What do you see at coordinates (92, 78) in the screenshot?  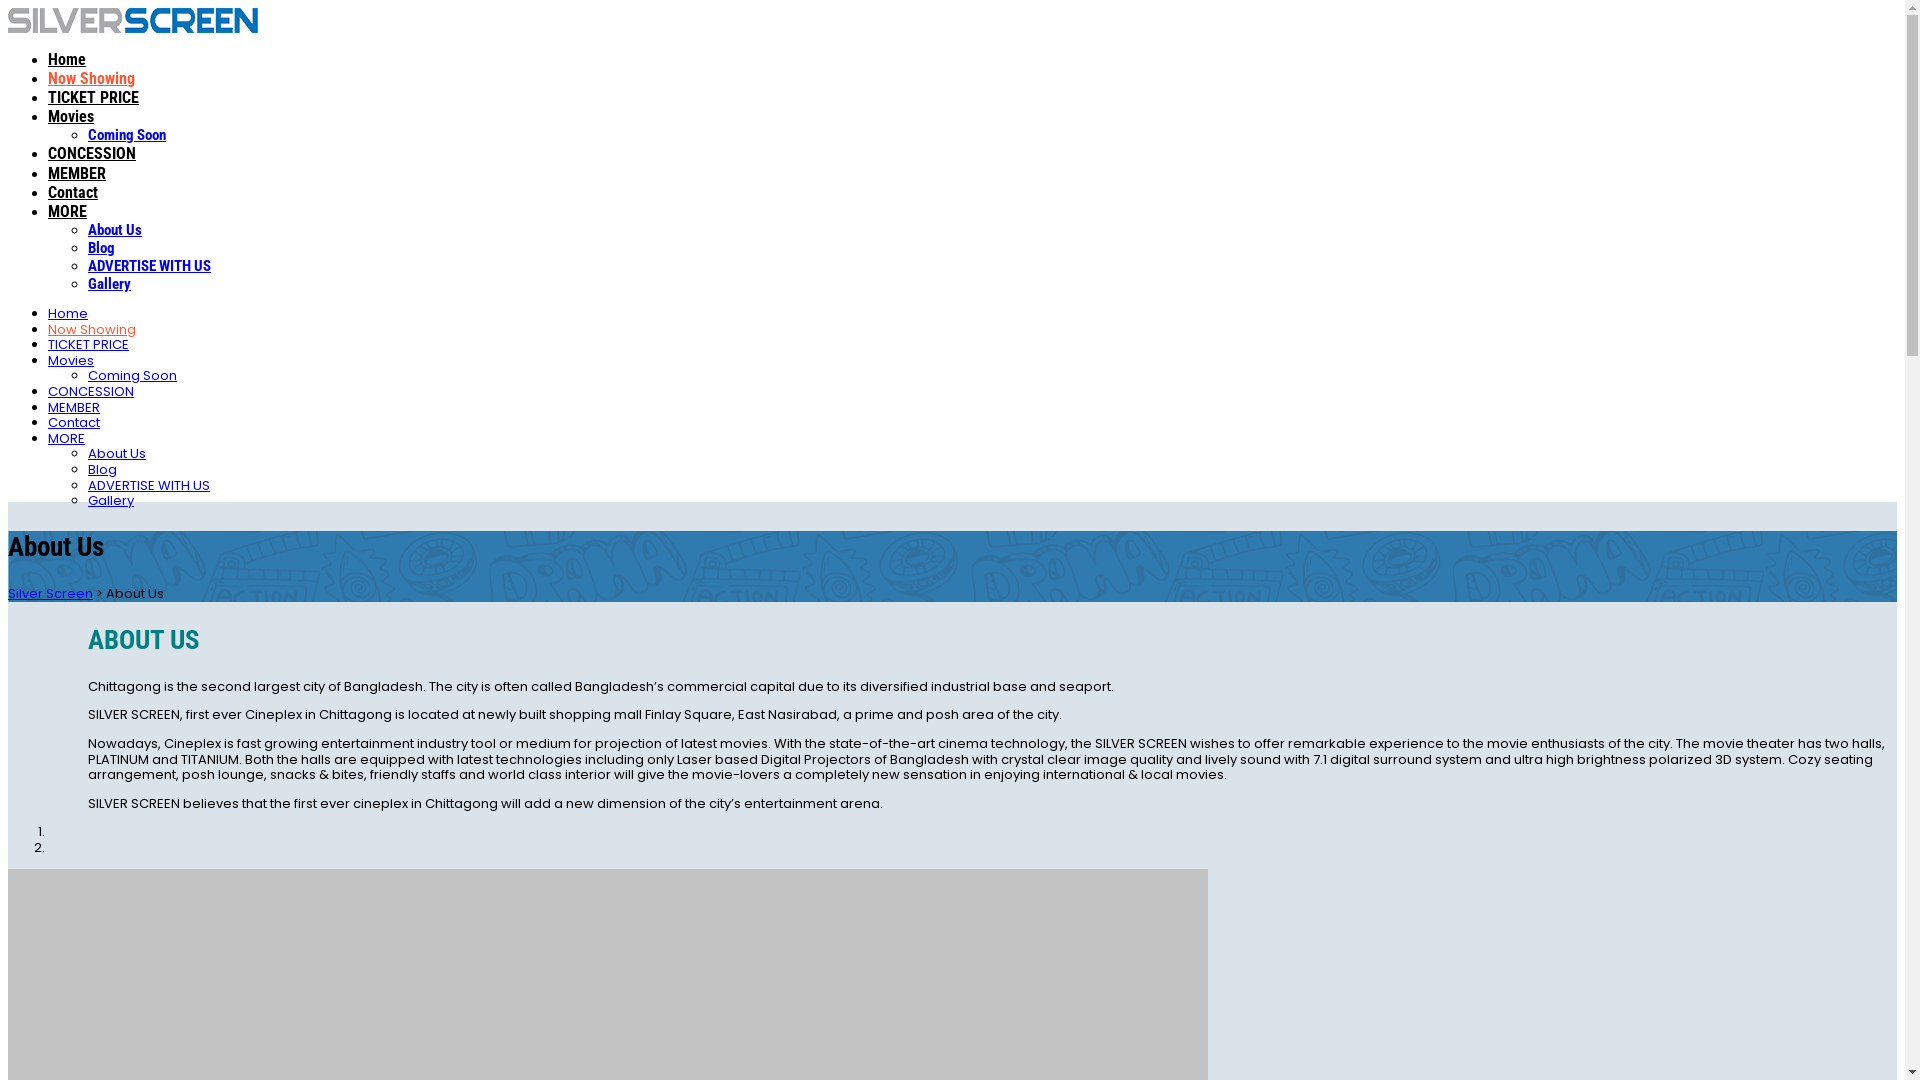 I see `Now Showing` at bounding box center [92, 78].